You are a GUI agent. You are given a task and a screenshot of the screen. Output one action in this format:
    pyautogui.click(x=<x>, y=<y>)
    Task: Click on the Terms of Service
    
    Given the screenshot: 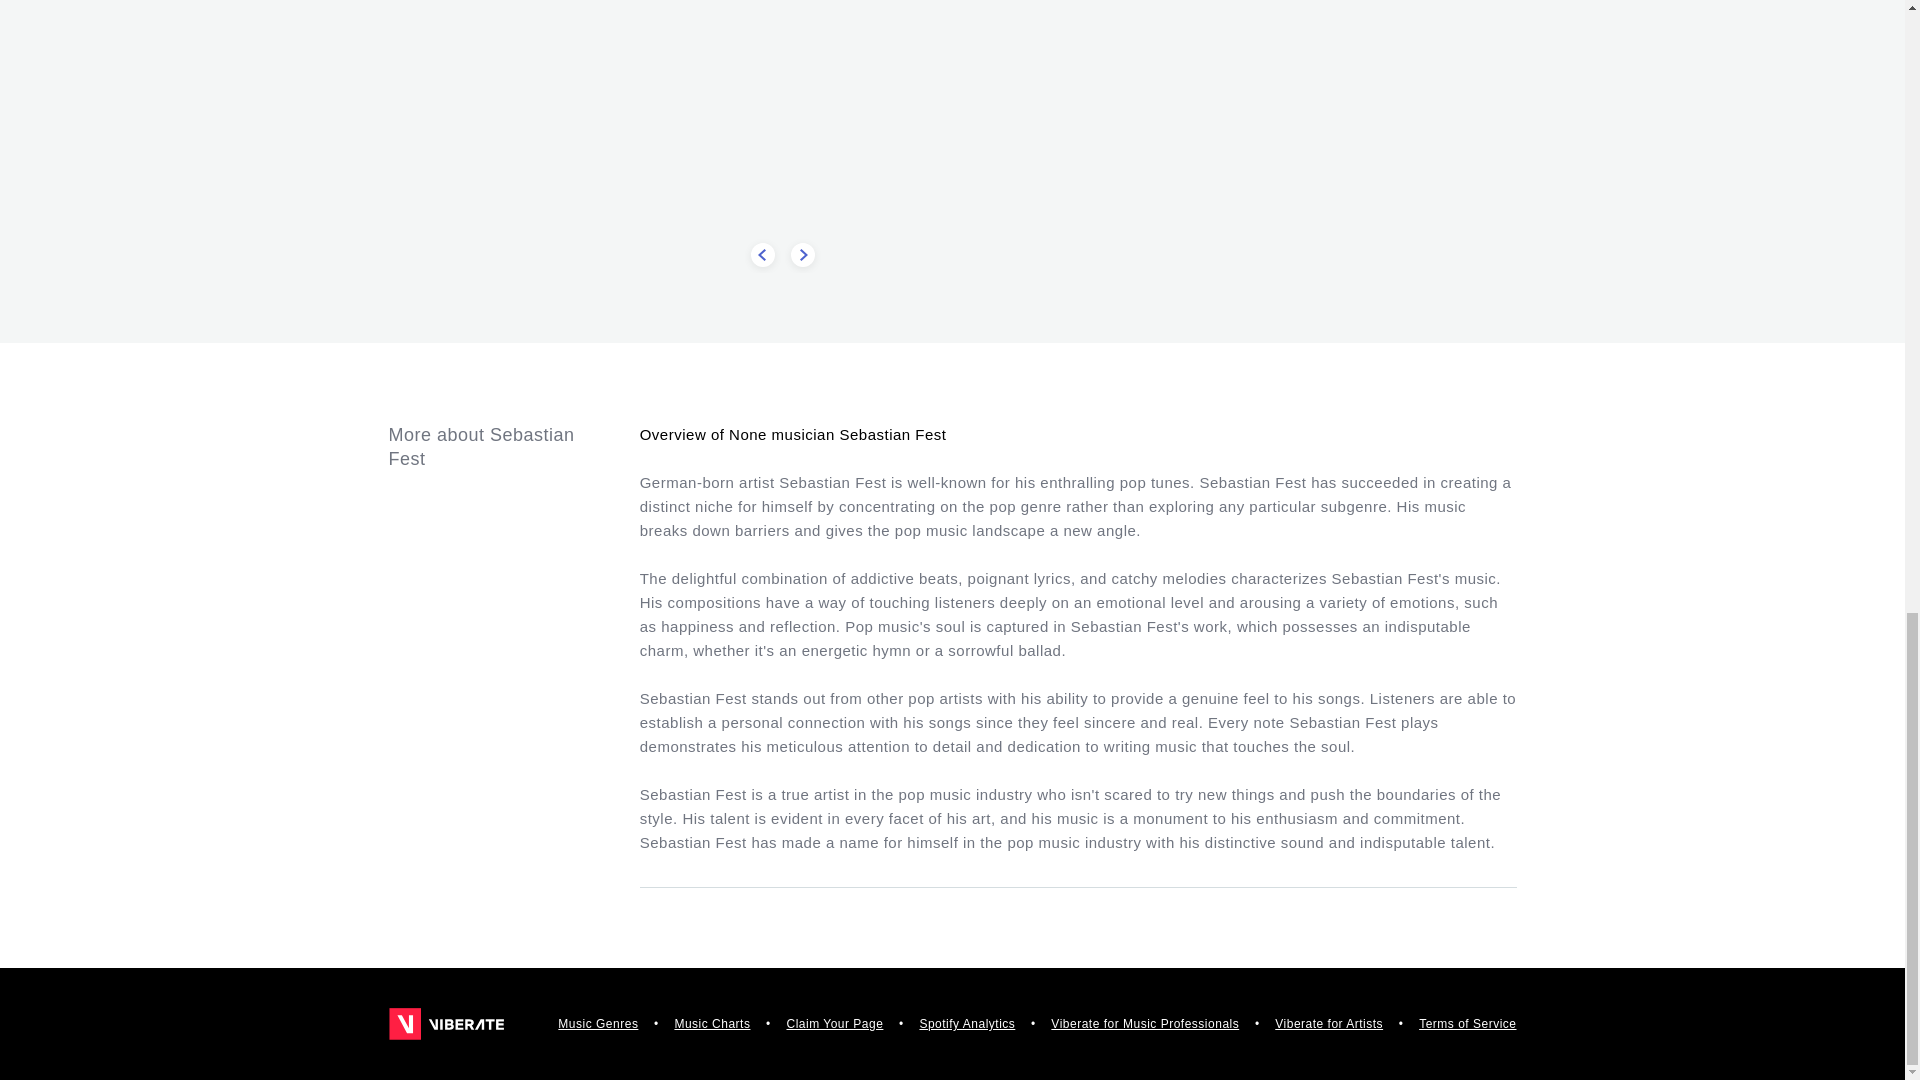 What is the action you would take?
    pyautogui.click(x=1467, y=1024)
    